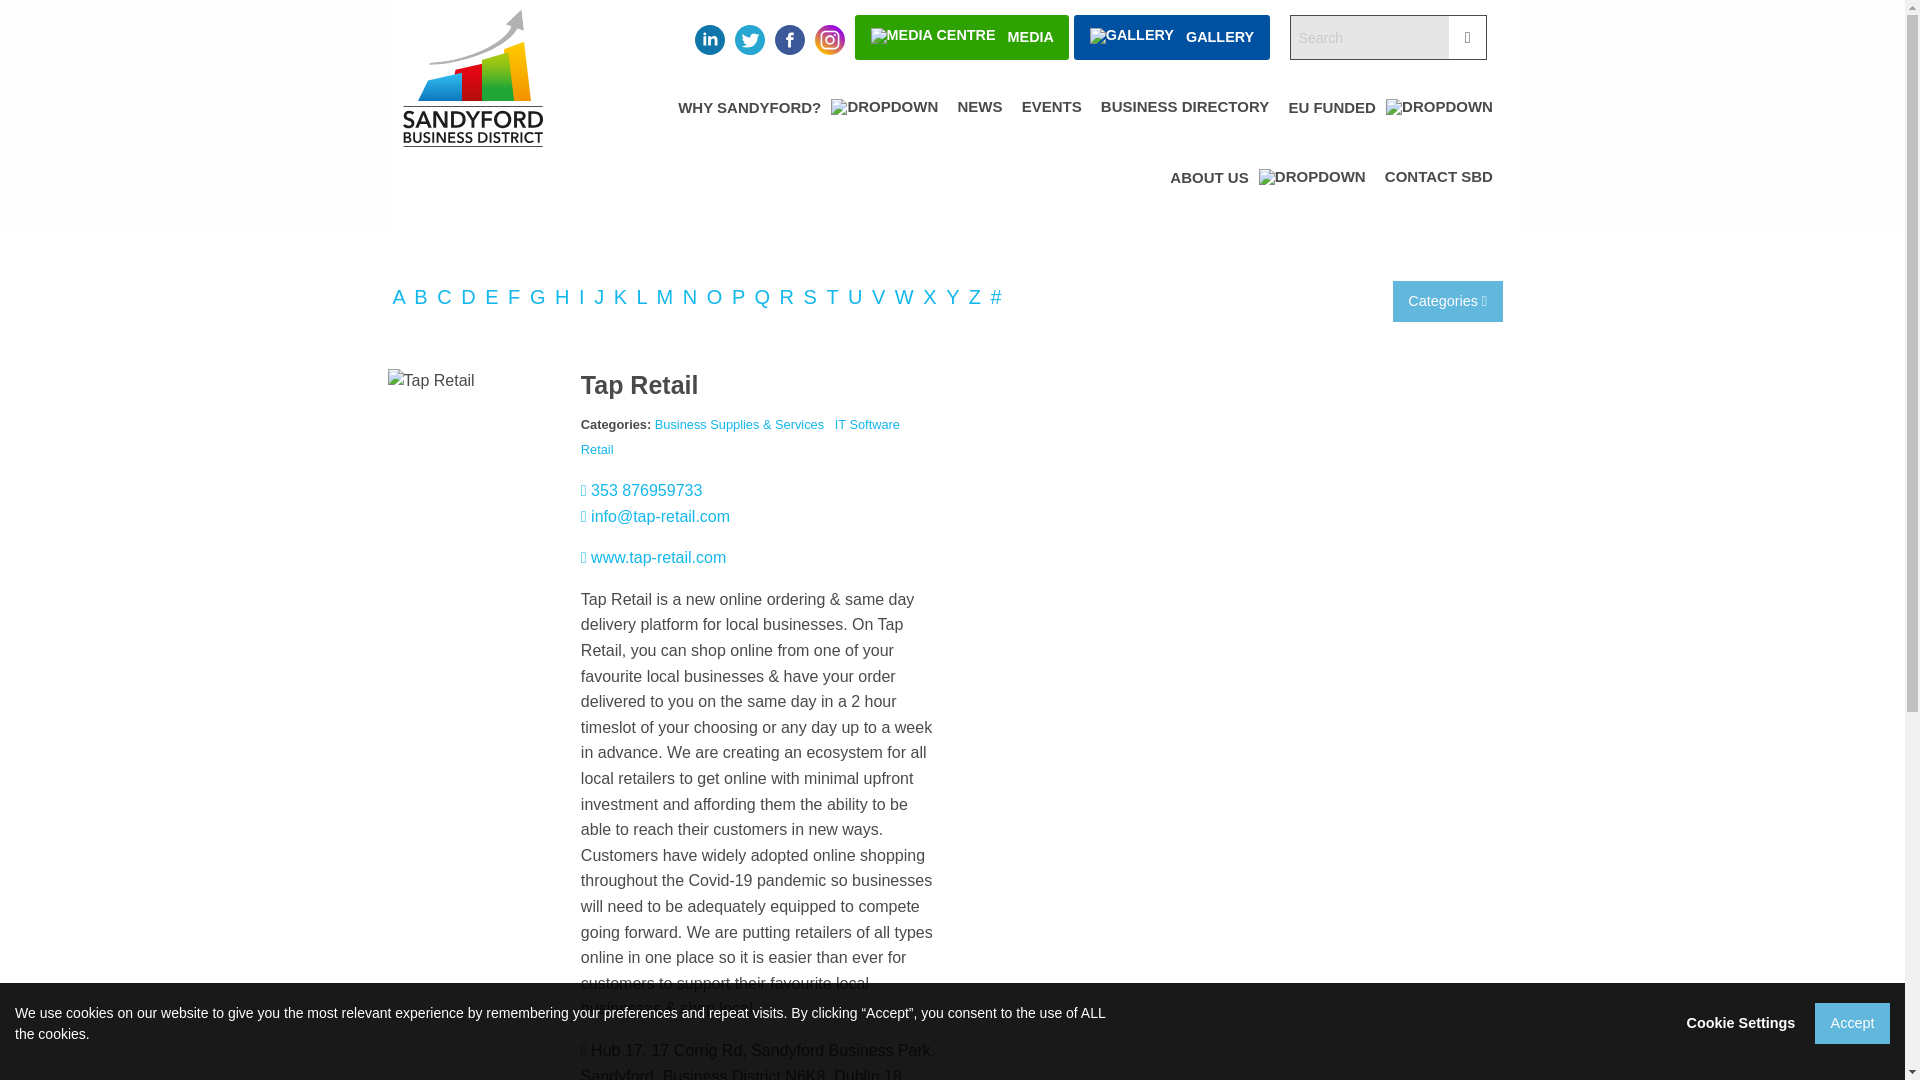 The width and height of the screenshot is (1920, 1080). What do you see at coordinates (1390, 125) in the screenshot?
I see `EU FUNDED` at bounding box center [1390, 125].